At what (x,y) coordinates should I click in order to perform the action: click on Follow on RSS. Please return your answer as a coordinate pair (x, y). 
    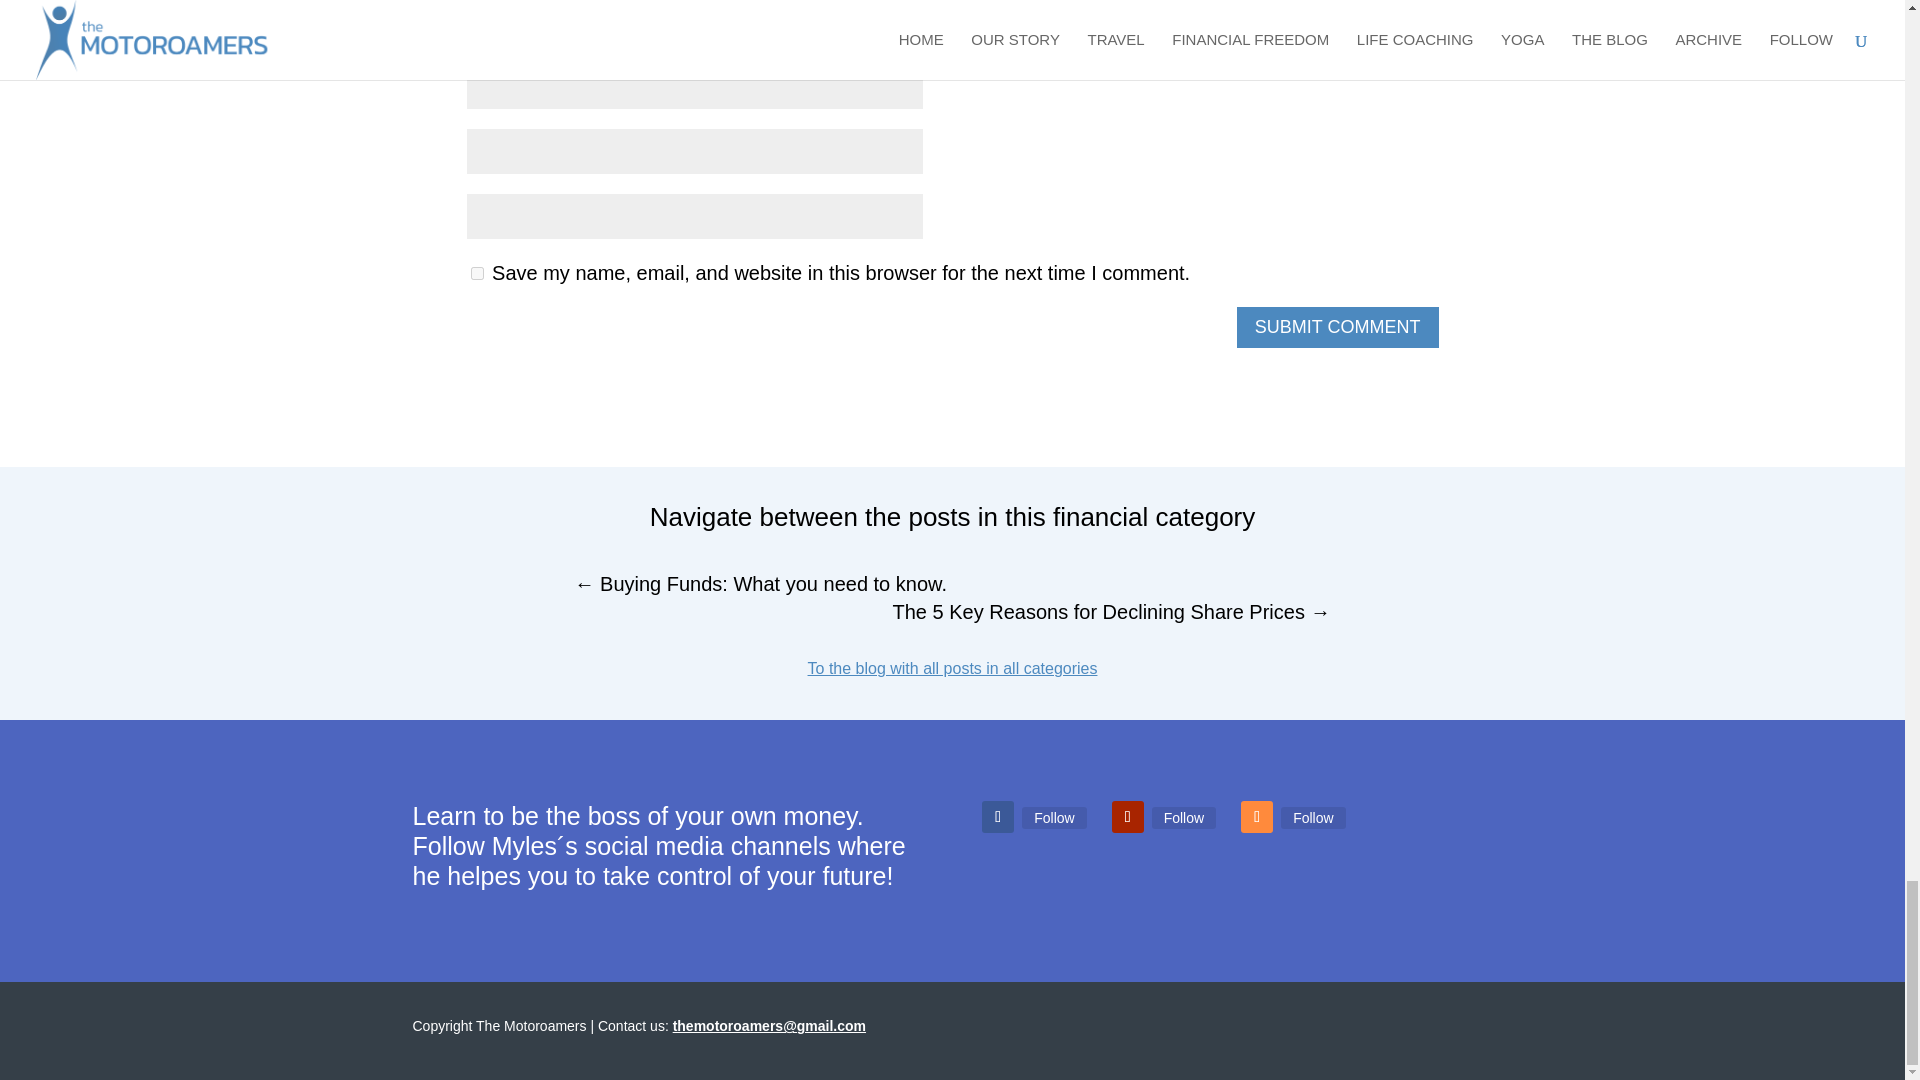
    Looking at the image, I should click on (1256, 816).